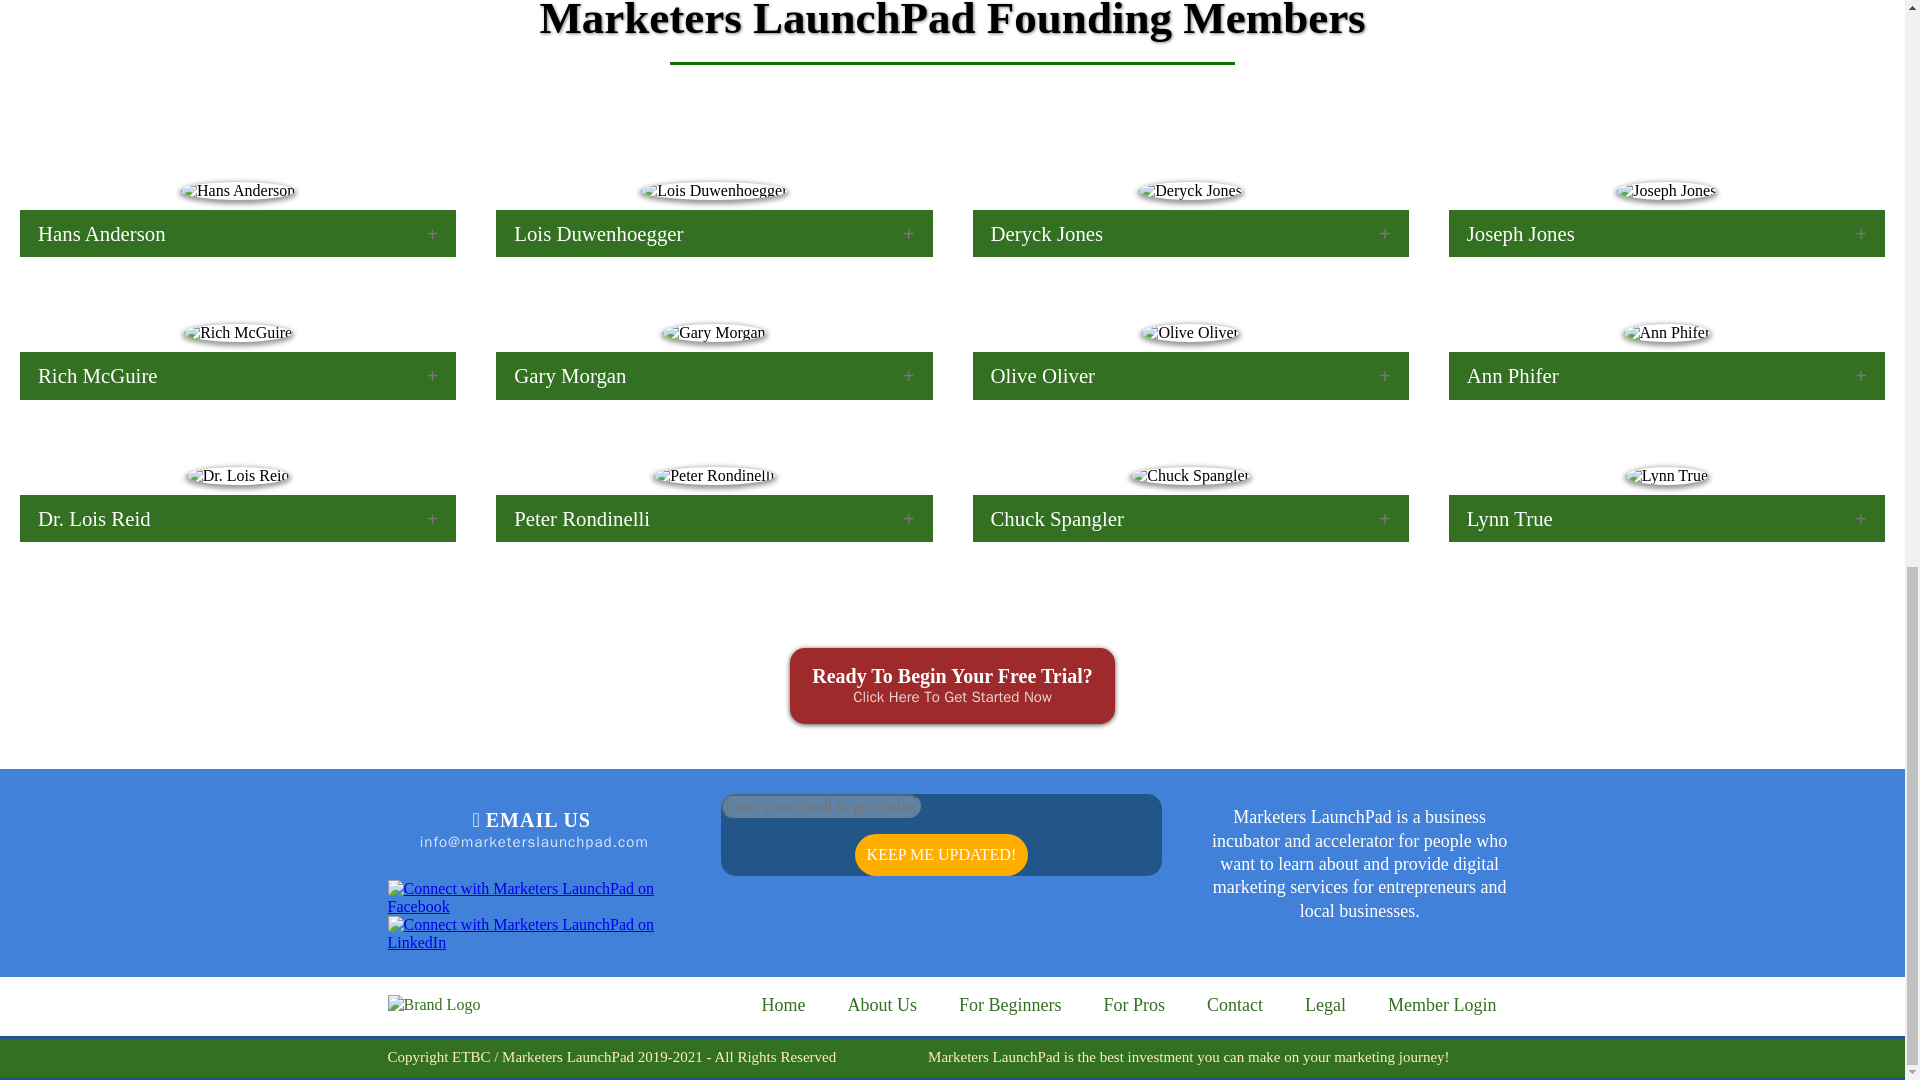 This screenshot has width=1920, height=1080. Describe the element at coordinates (713, 518) in the screenshot. I see `Peter Rondinelli` at that location.